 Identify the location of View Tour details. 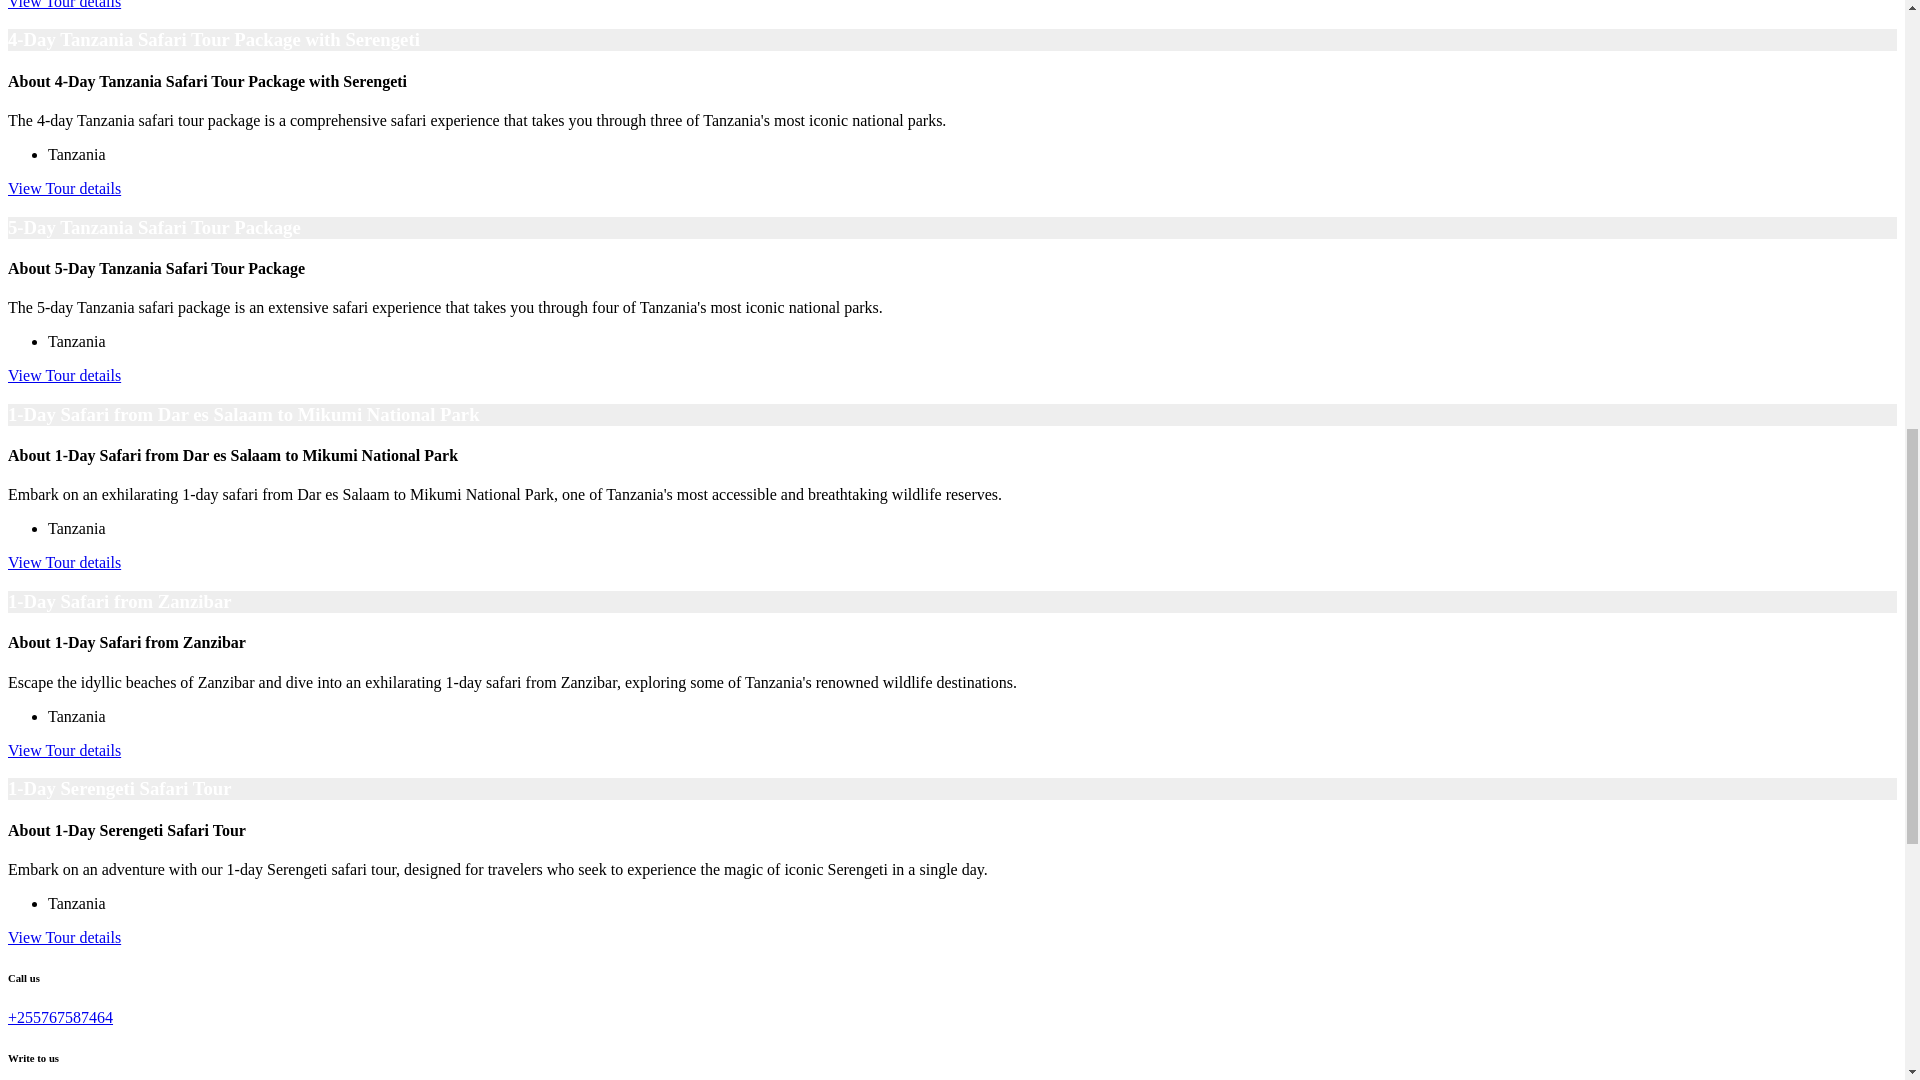
(64, 188).